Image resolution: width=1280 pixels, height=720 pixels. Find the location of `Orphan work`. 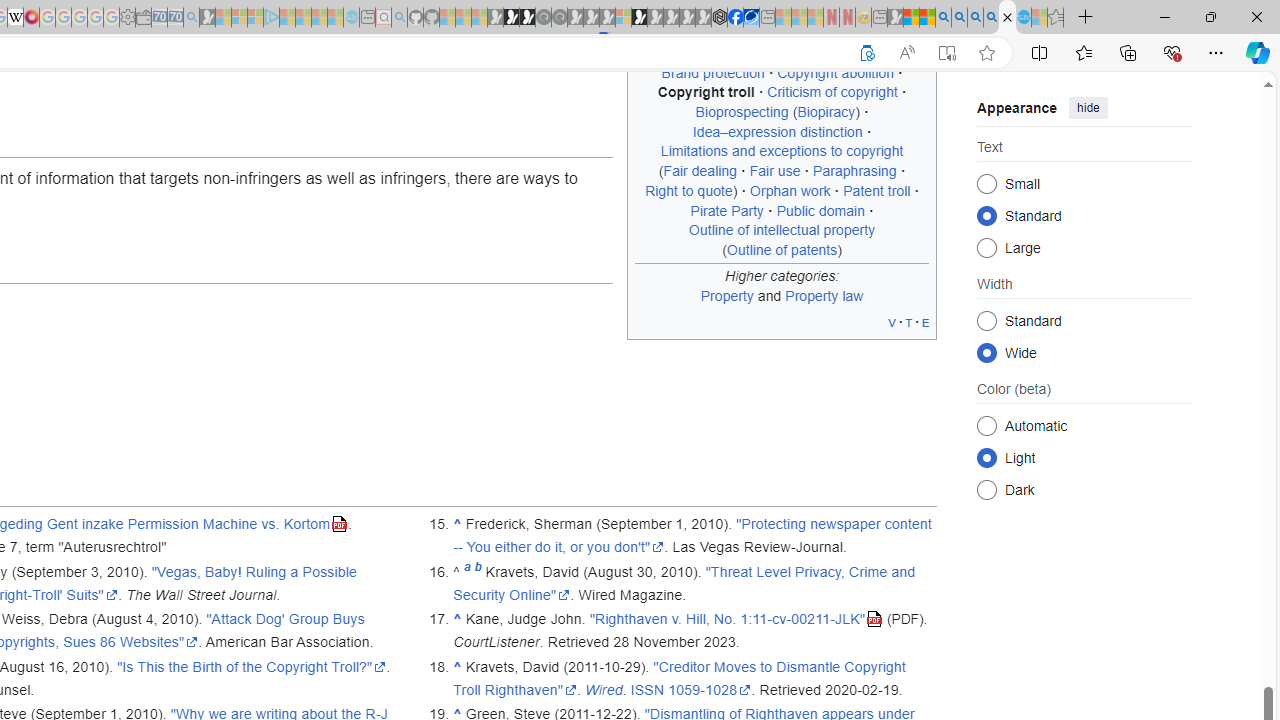

Orphan work is located at coordinates (790, 190).